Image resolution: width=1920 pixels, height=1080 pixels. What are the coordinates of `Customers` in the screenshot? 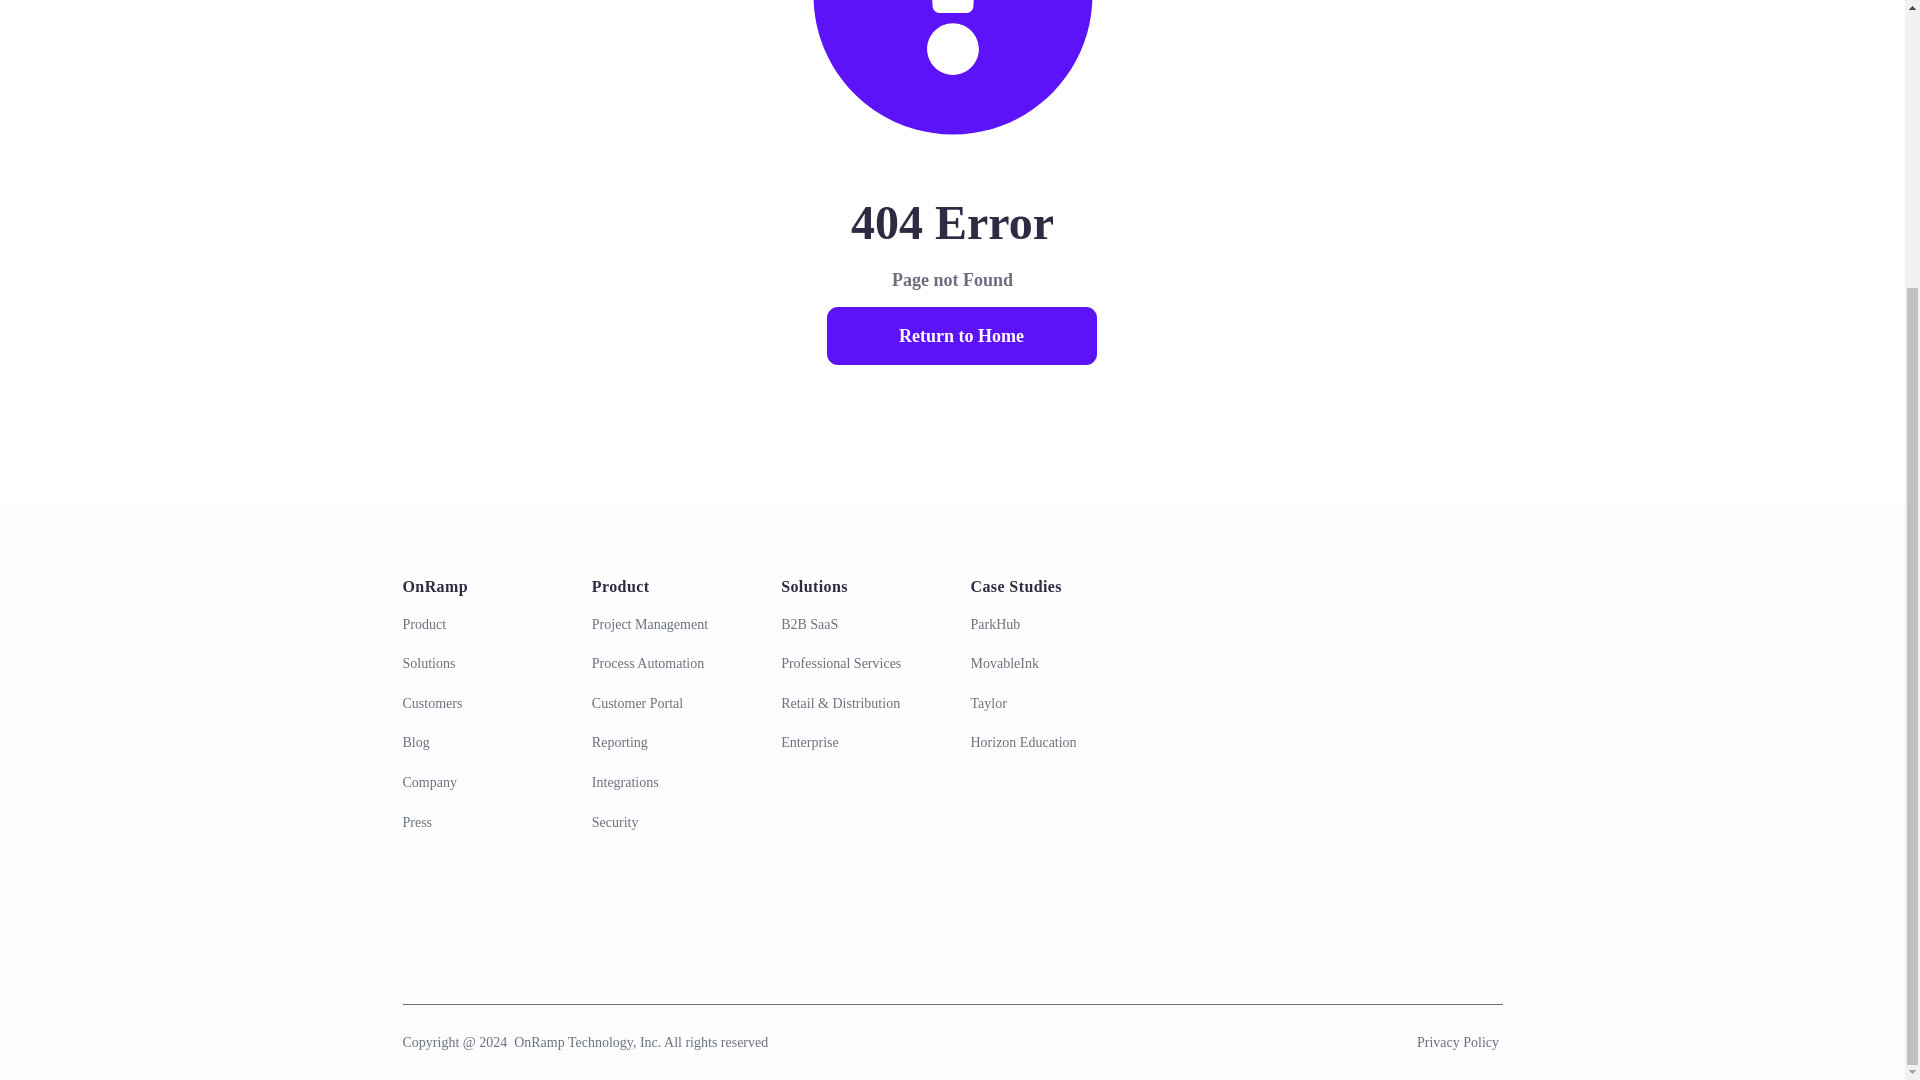 It's located at (478, 704).